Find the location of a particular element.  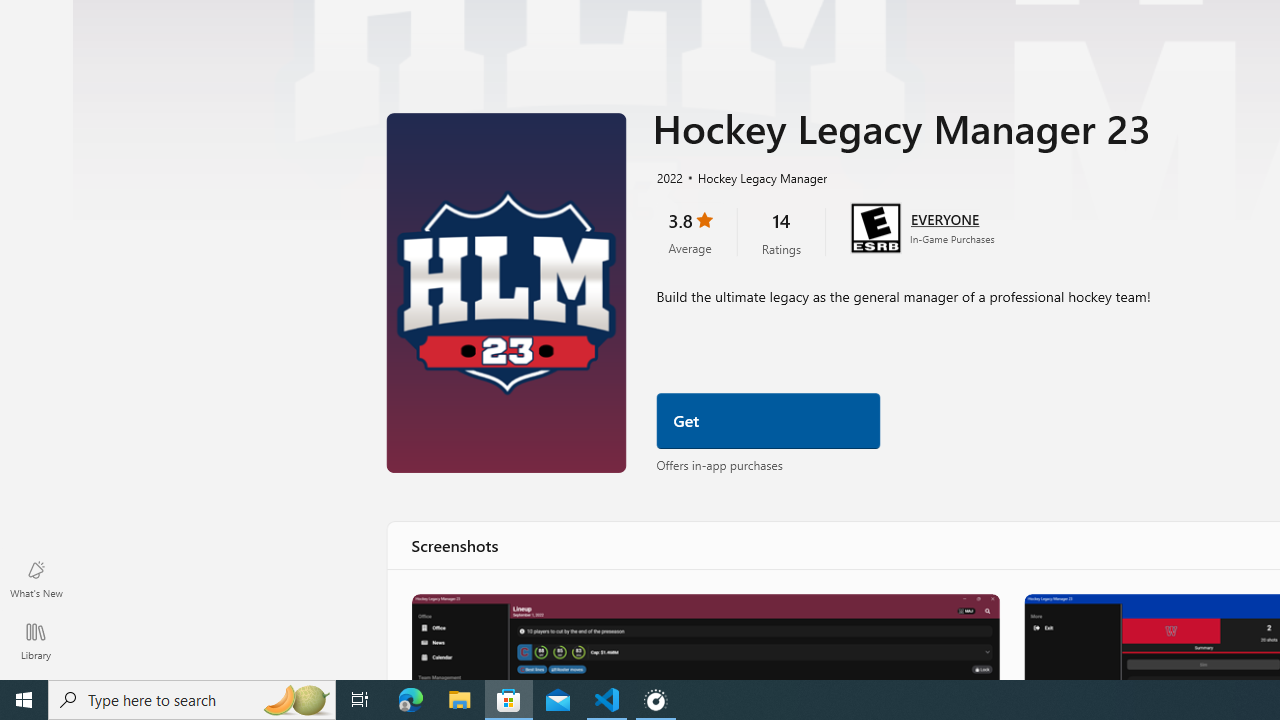

Library is located at coordinates (36, 640).